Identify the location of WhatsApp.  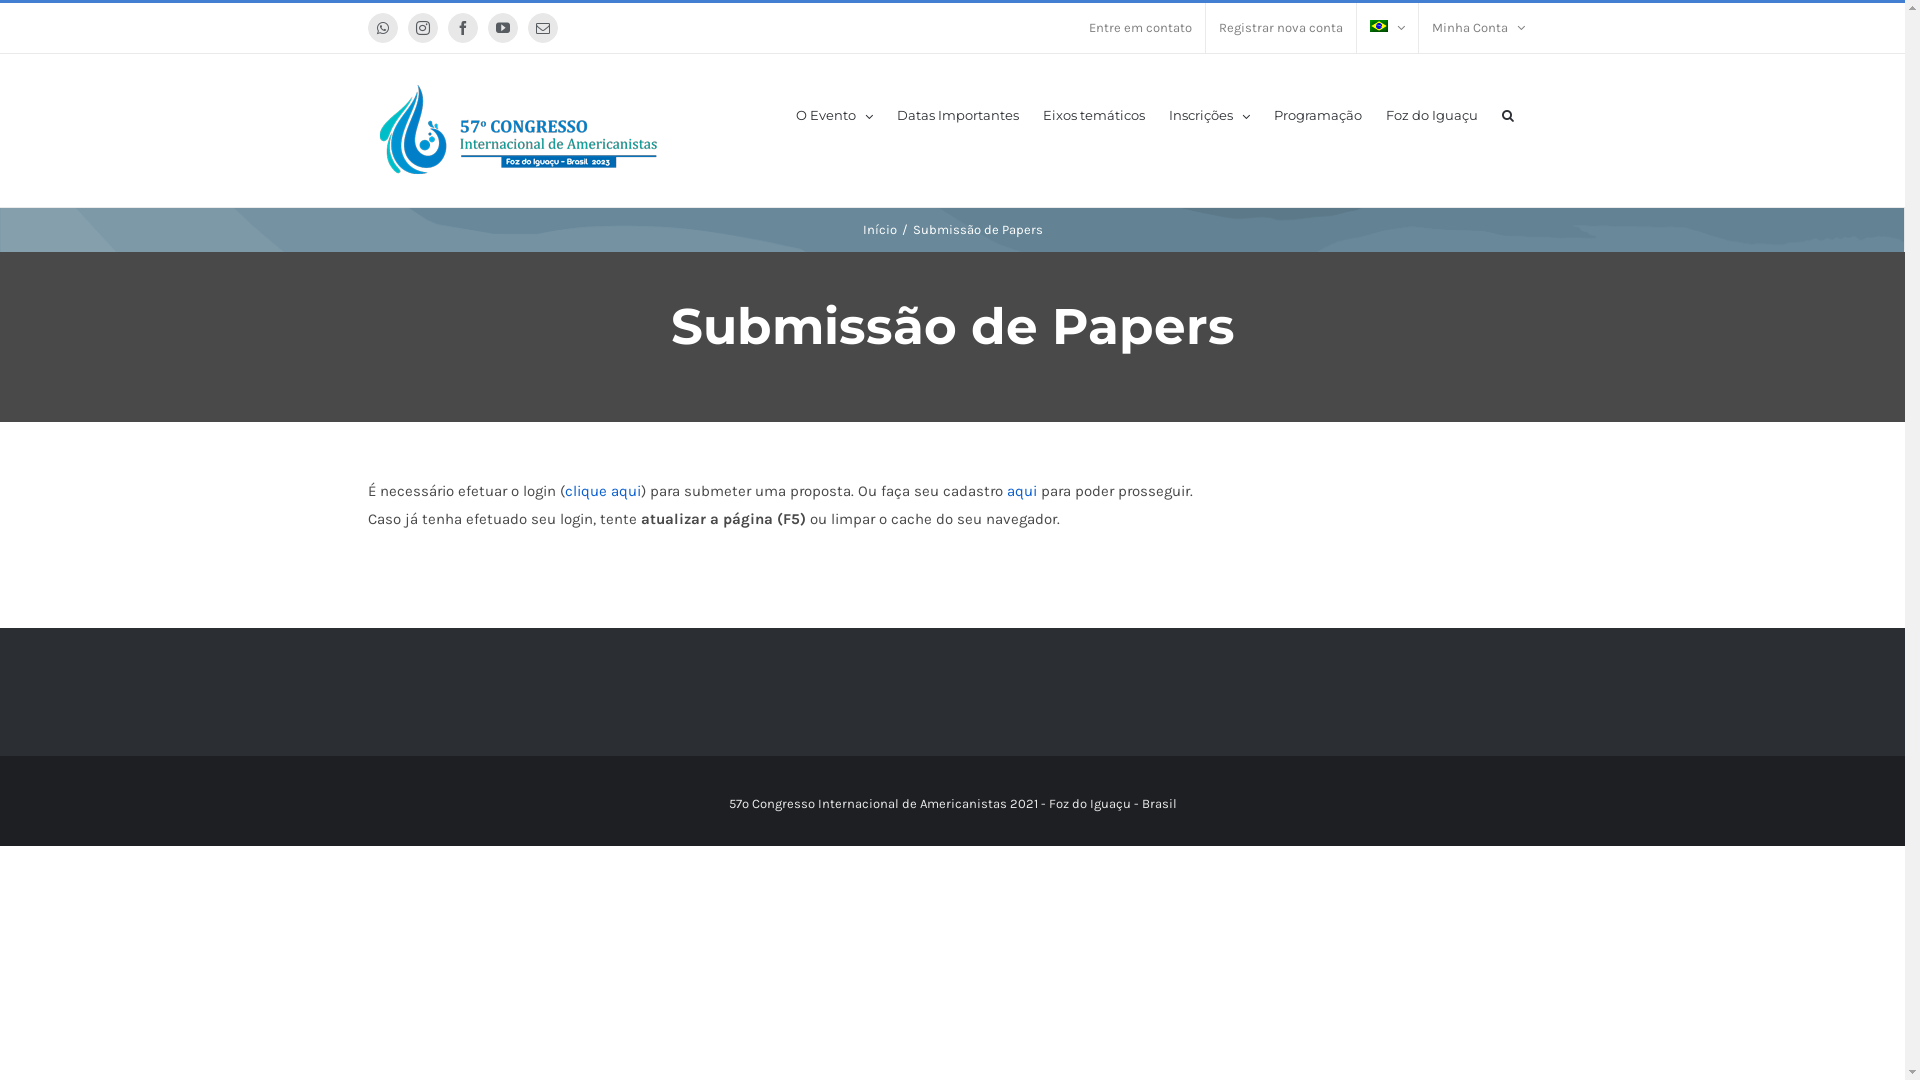
(383, 28).